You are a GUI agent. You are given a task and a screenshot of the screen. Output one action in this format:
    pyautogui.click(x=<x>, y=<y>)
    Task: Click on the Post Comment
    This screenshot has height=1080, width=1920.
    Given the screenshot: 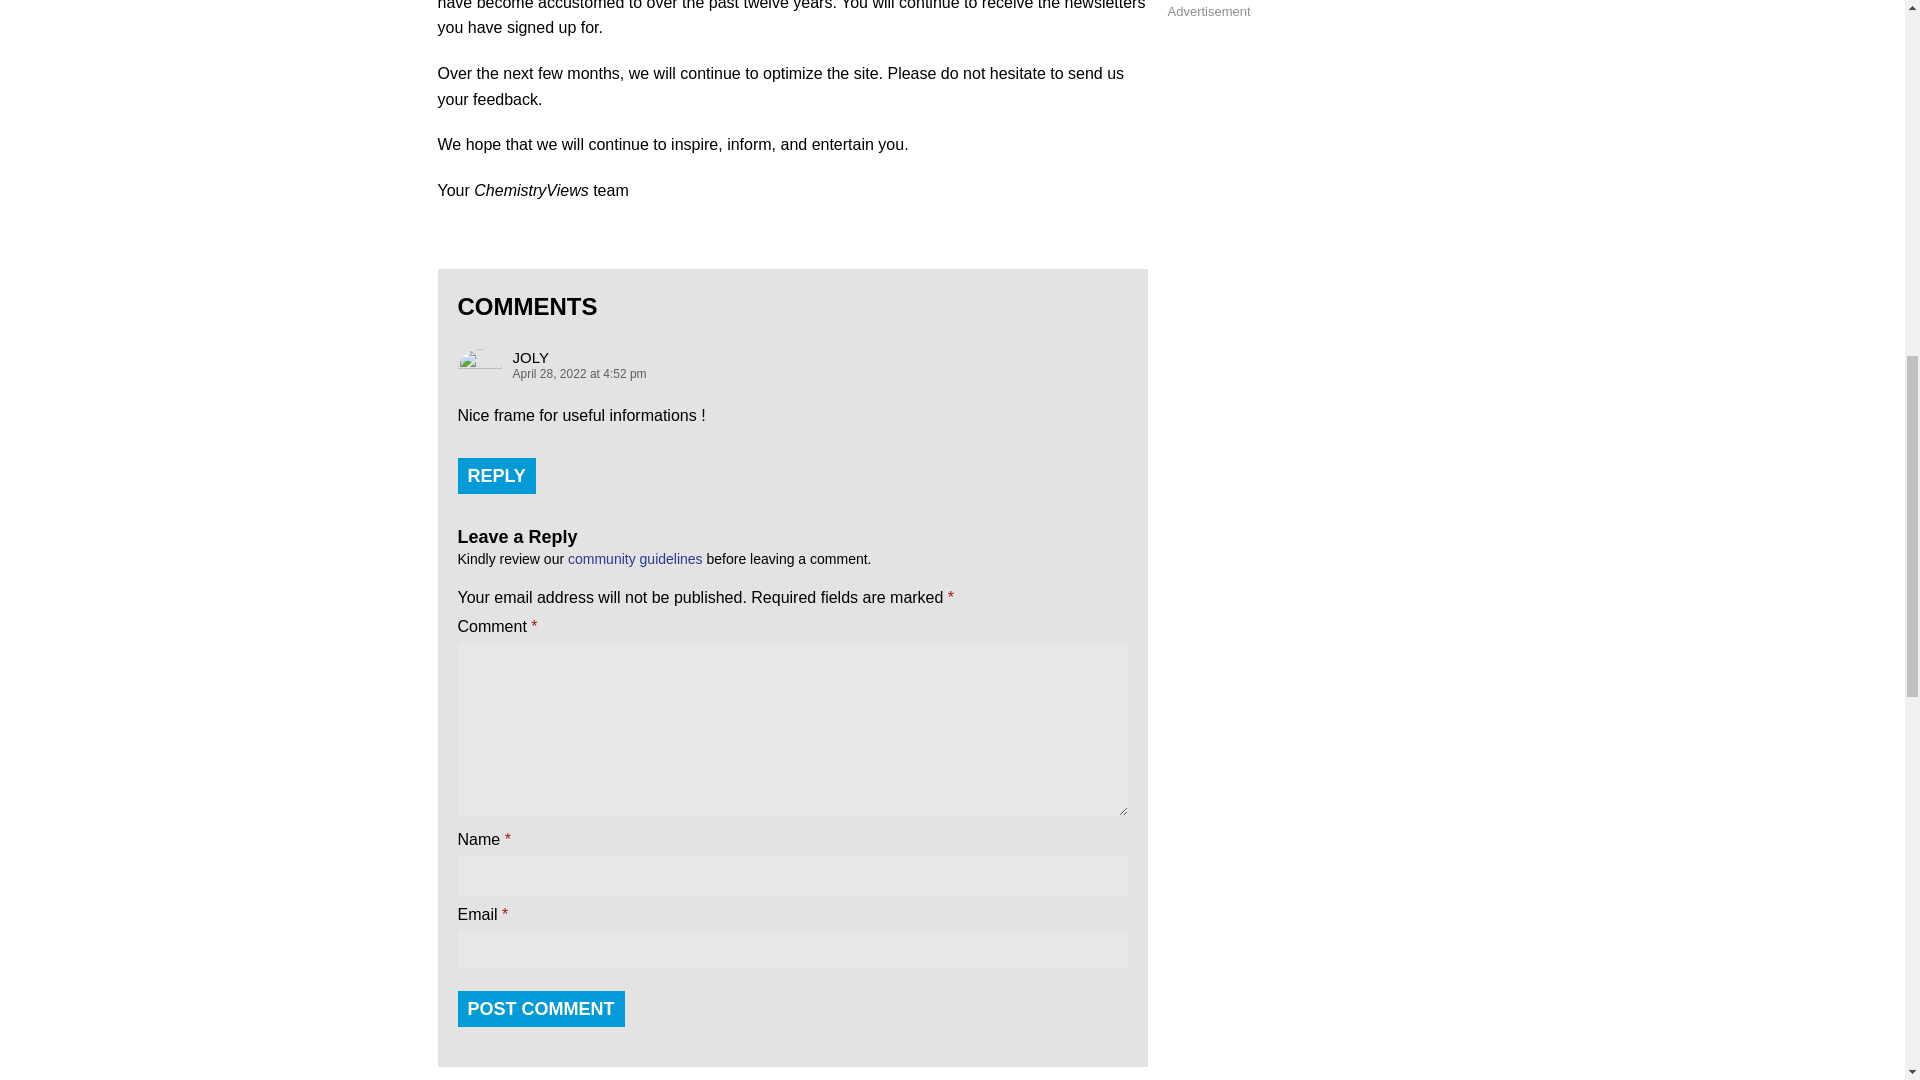 What is the action you would take?
    pyautogui.click(x=542, y=1009)
    